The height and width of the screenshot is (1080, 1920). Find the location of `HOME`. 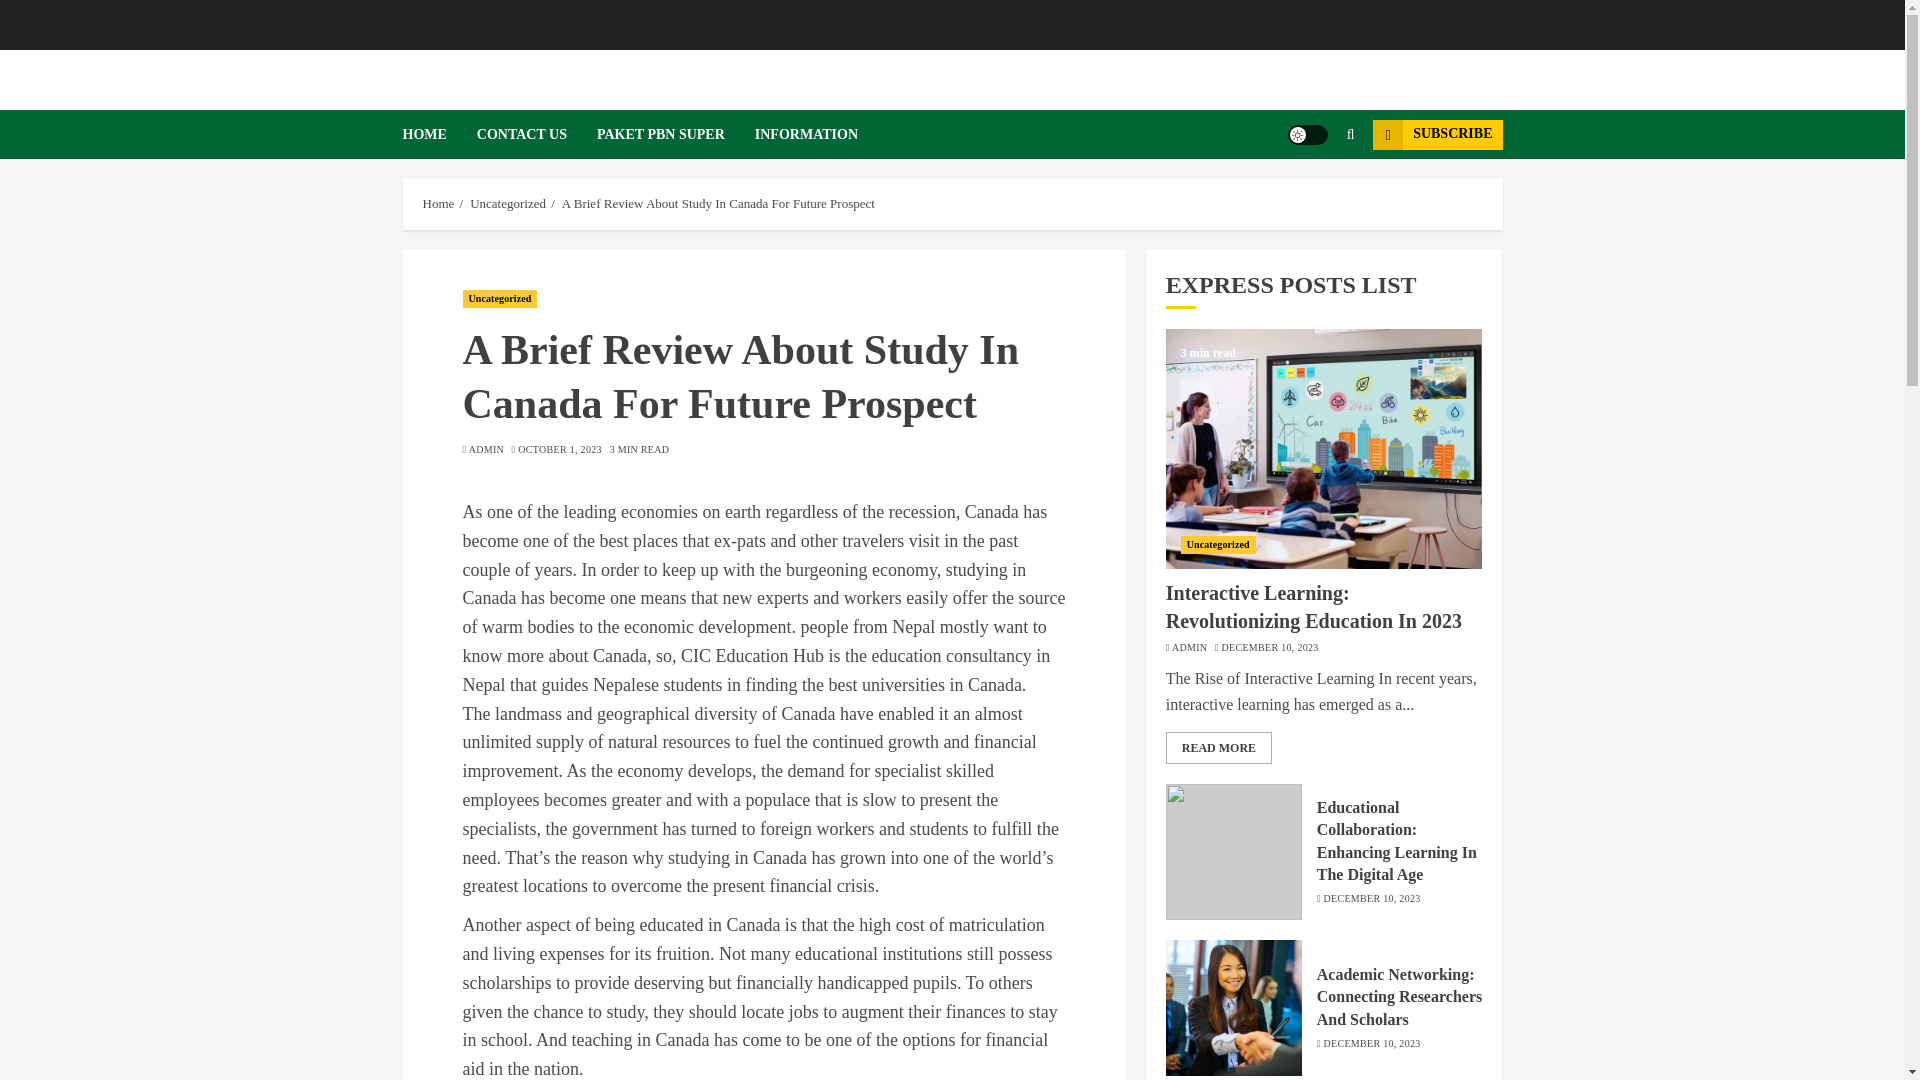

HOME is located at coordinates (438, 134).